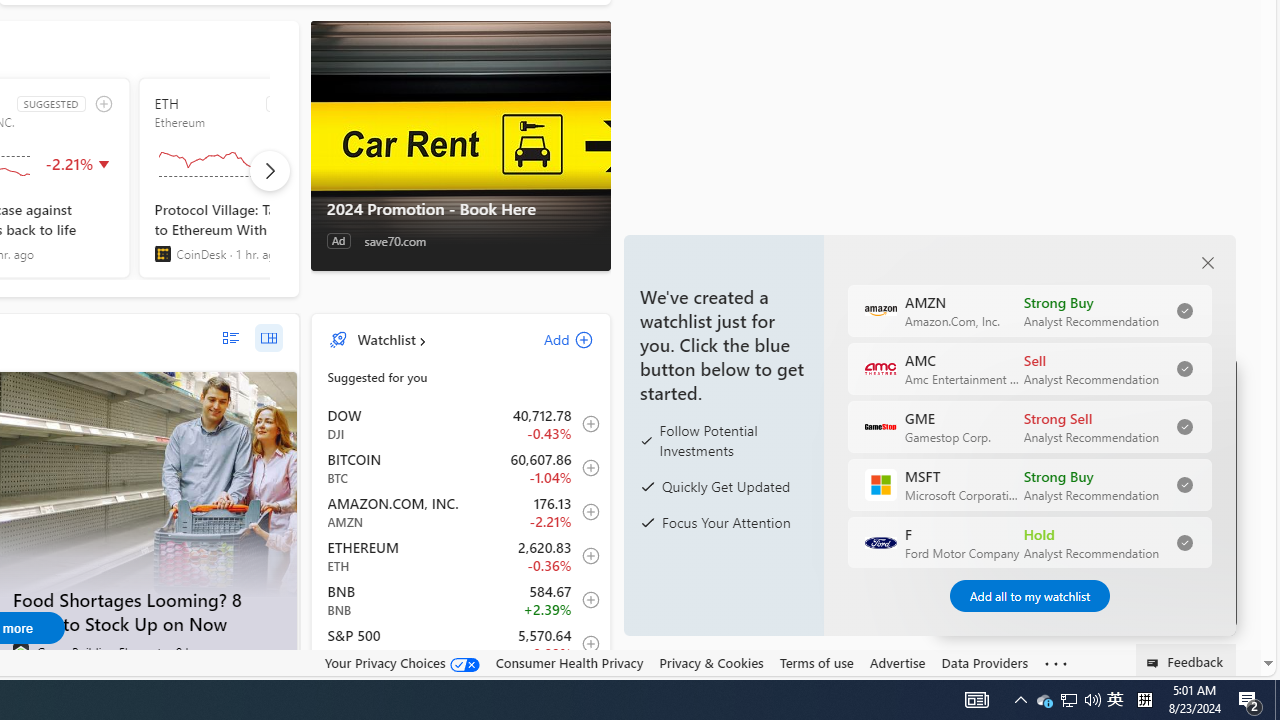 The height and width of the screenshot is (720, 1280). What do you see at coordinates (268, 338) in the screenshot?
I see `grid layout` at bounding box center [268, 338].